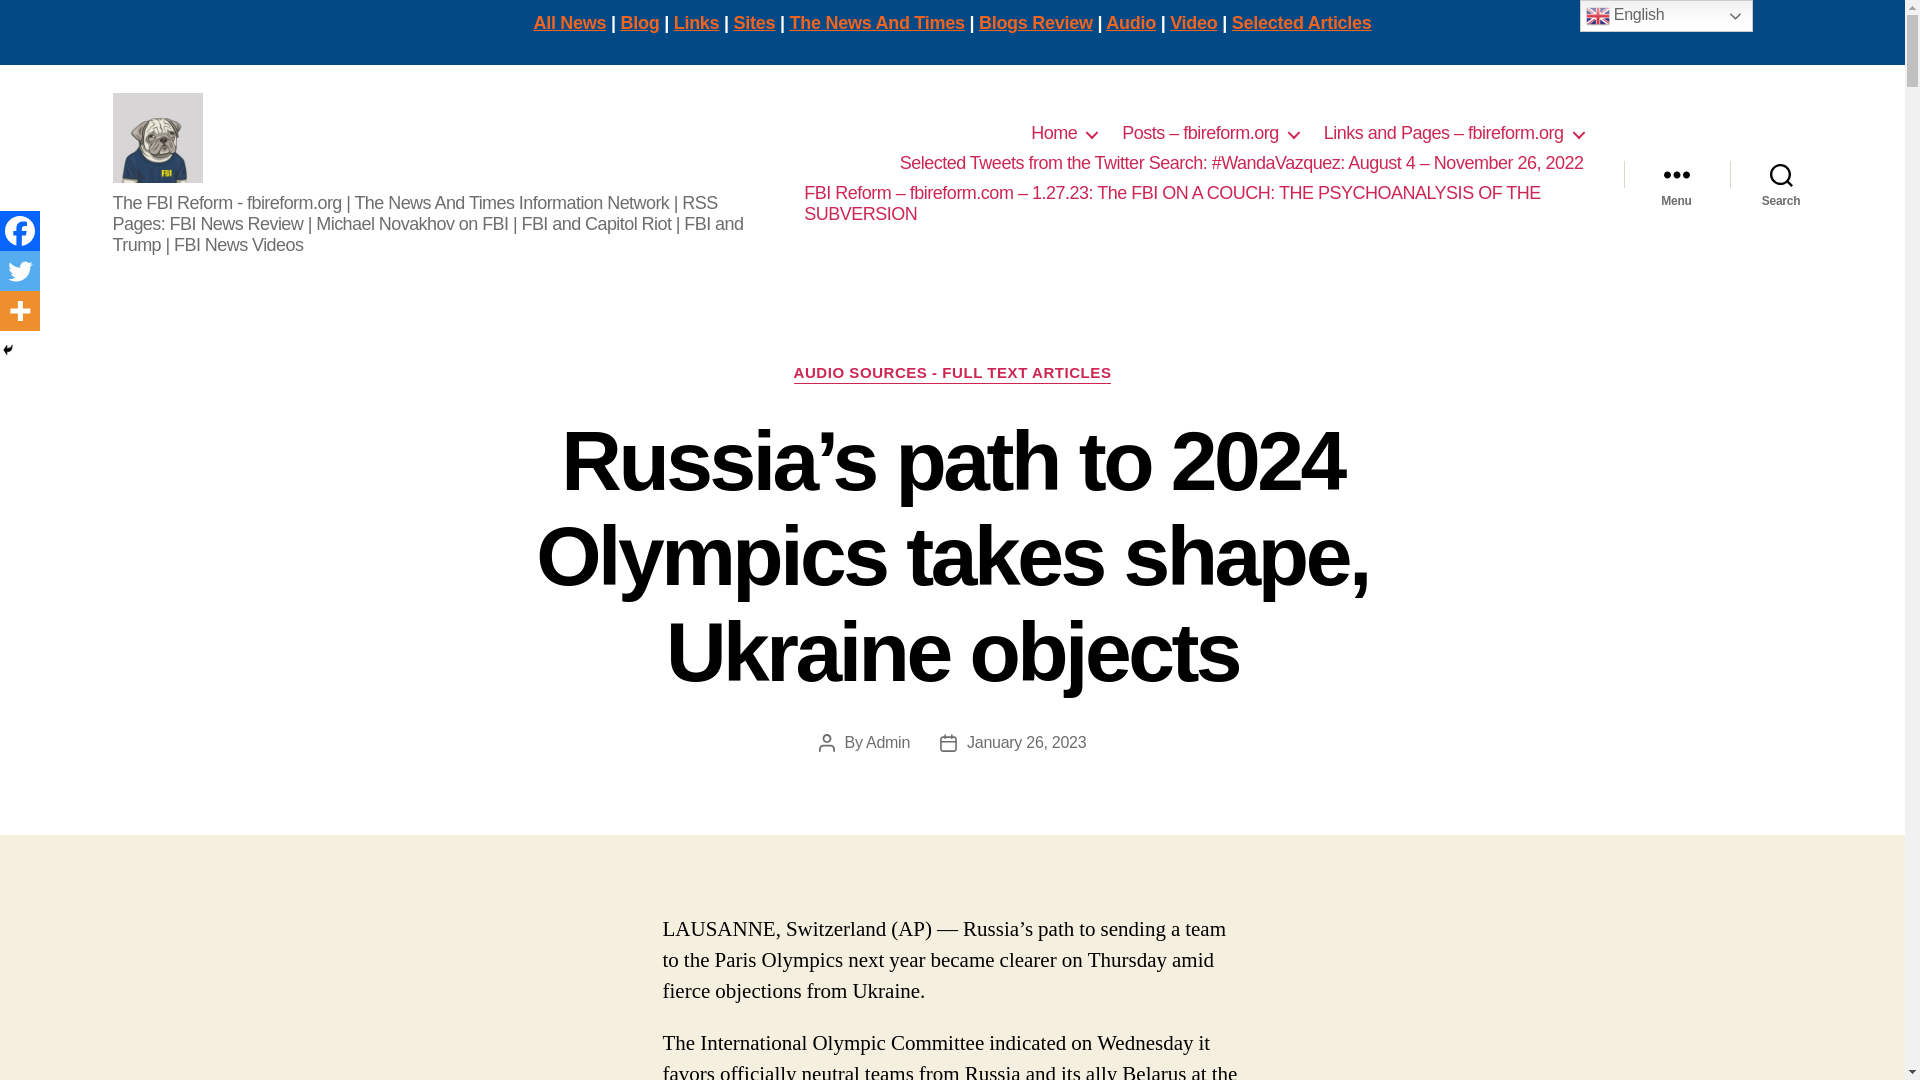 Image resolution: width=1920 pixels, height=1080 pixels. What do you see at coordinates (640, 22) in the screenshot?
I see `Blog` at bounding box center [640, 22].